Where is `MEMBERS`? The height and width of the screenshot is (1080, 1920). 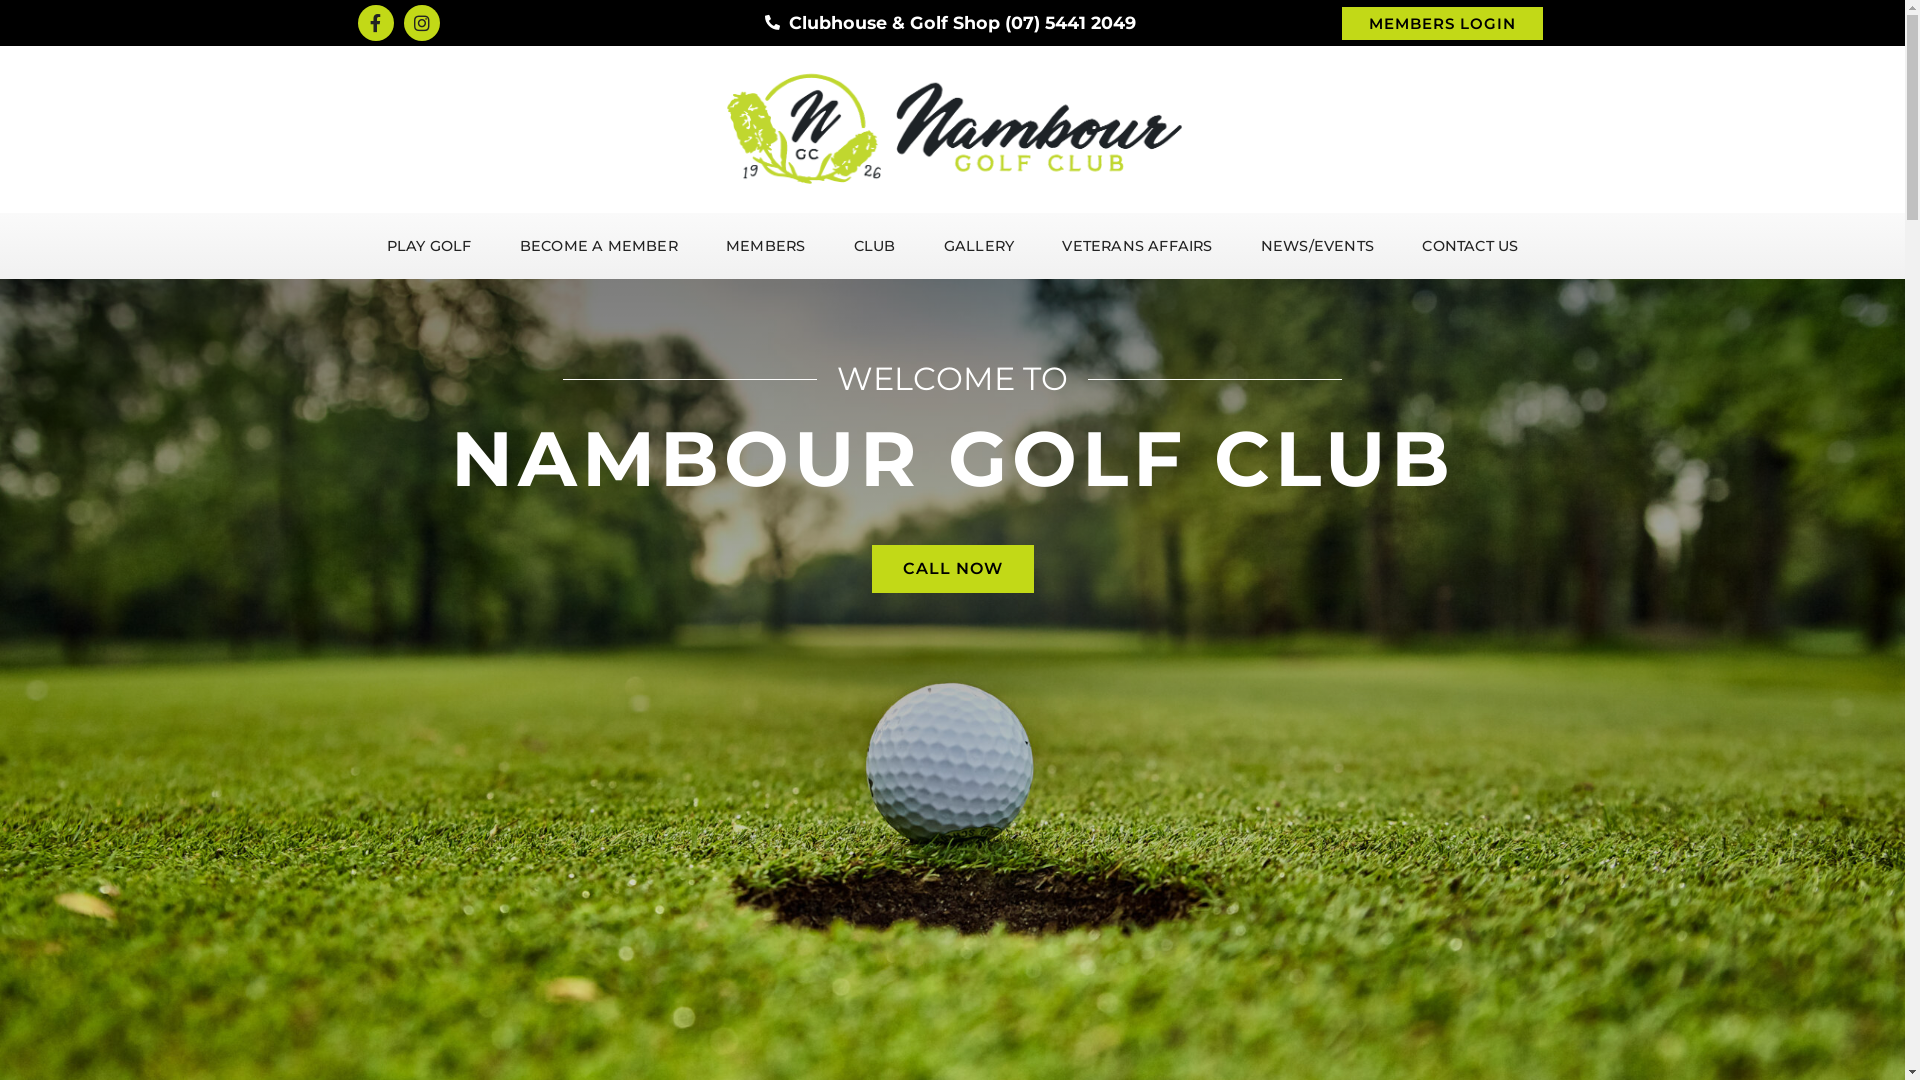
MEMBERS is located at coordinates (766, 246).